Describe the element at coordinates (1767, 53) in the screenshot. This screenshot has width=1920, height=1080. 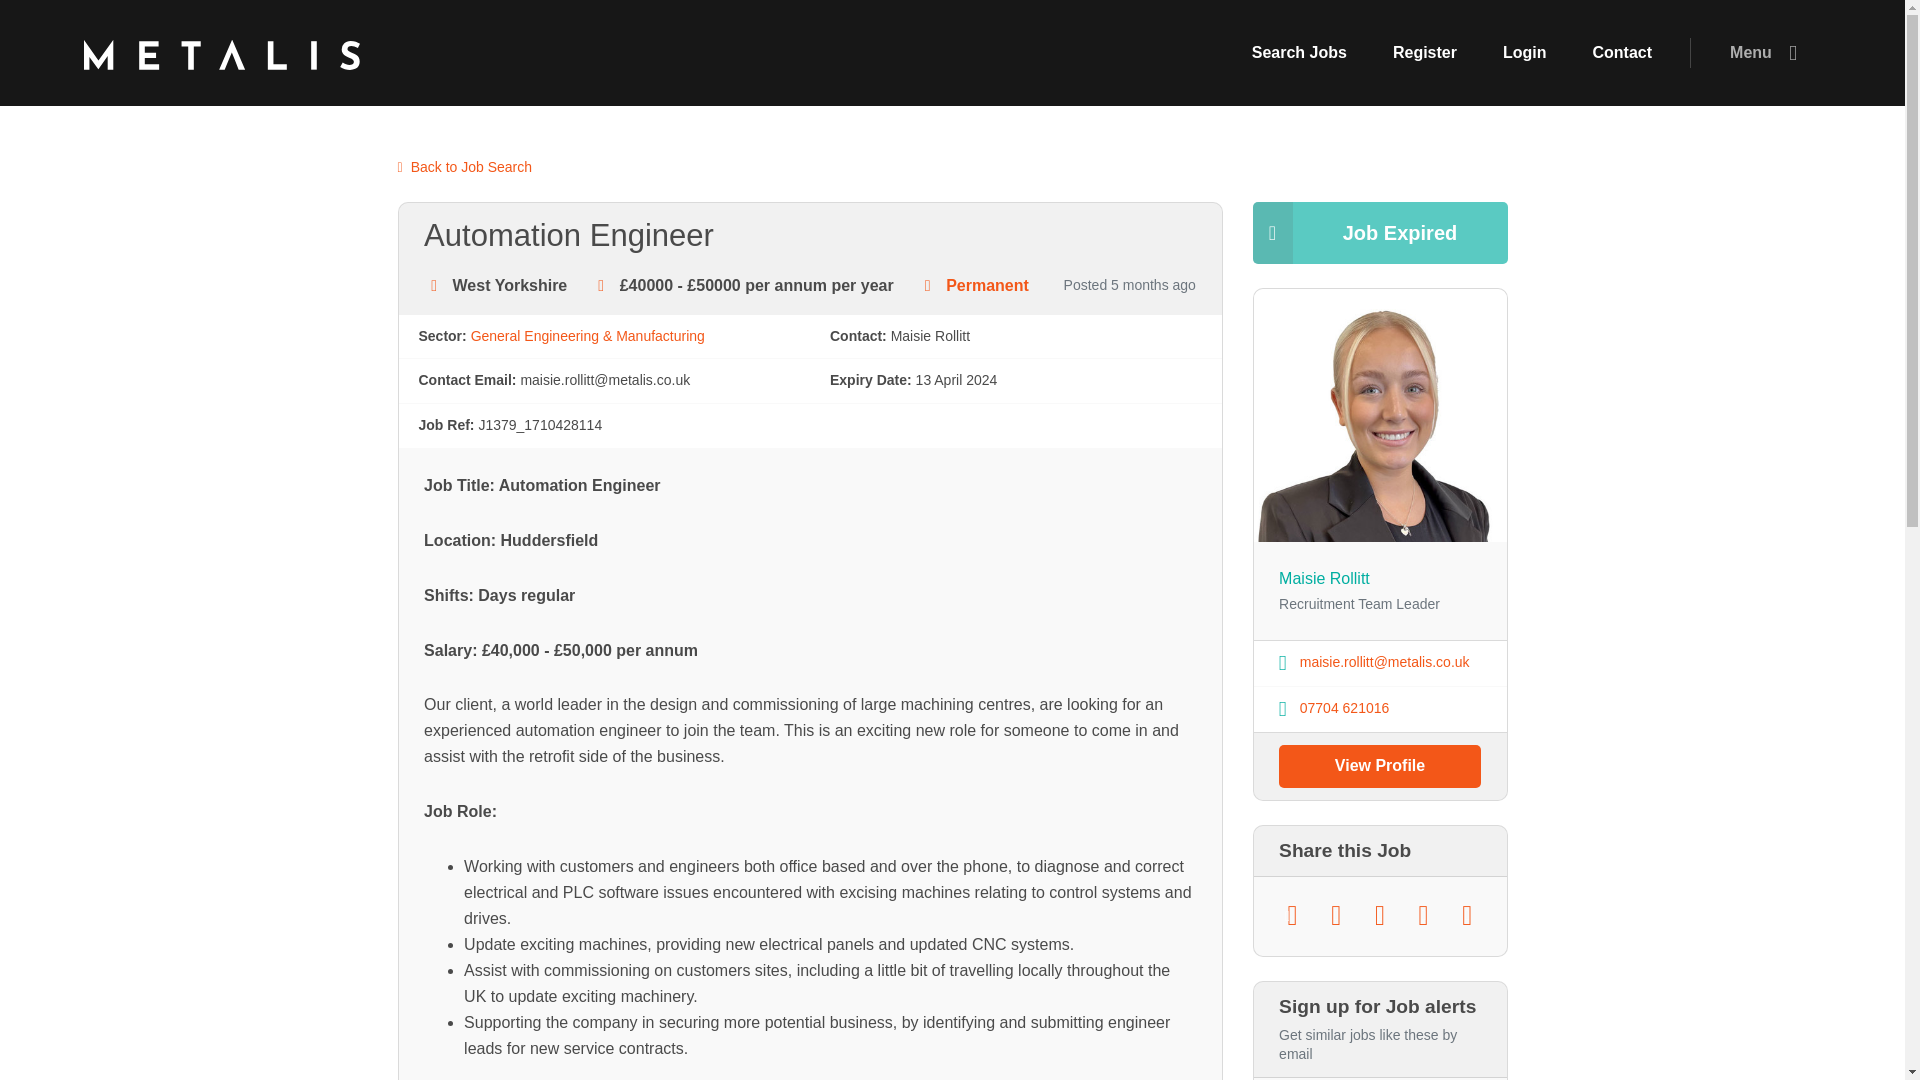
I see `Menu` at that location.